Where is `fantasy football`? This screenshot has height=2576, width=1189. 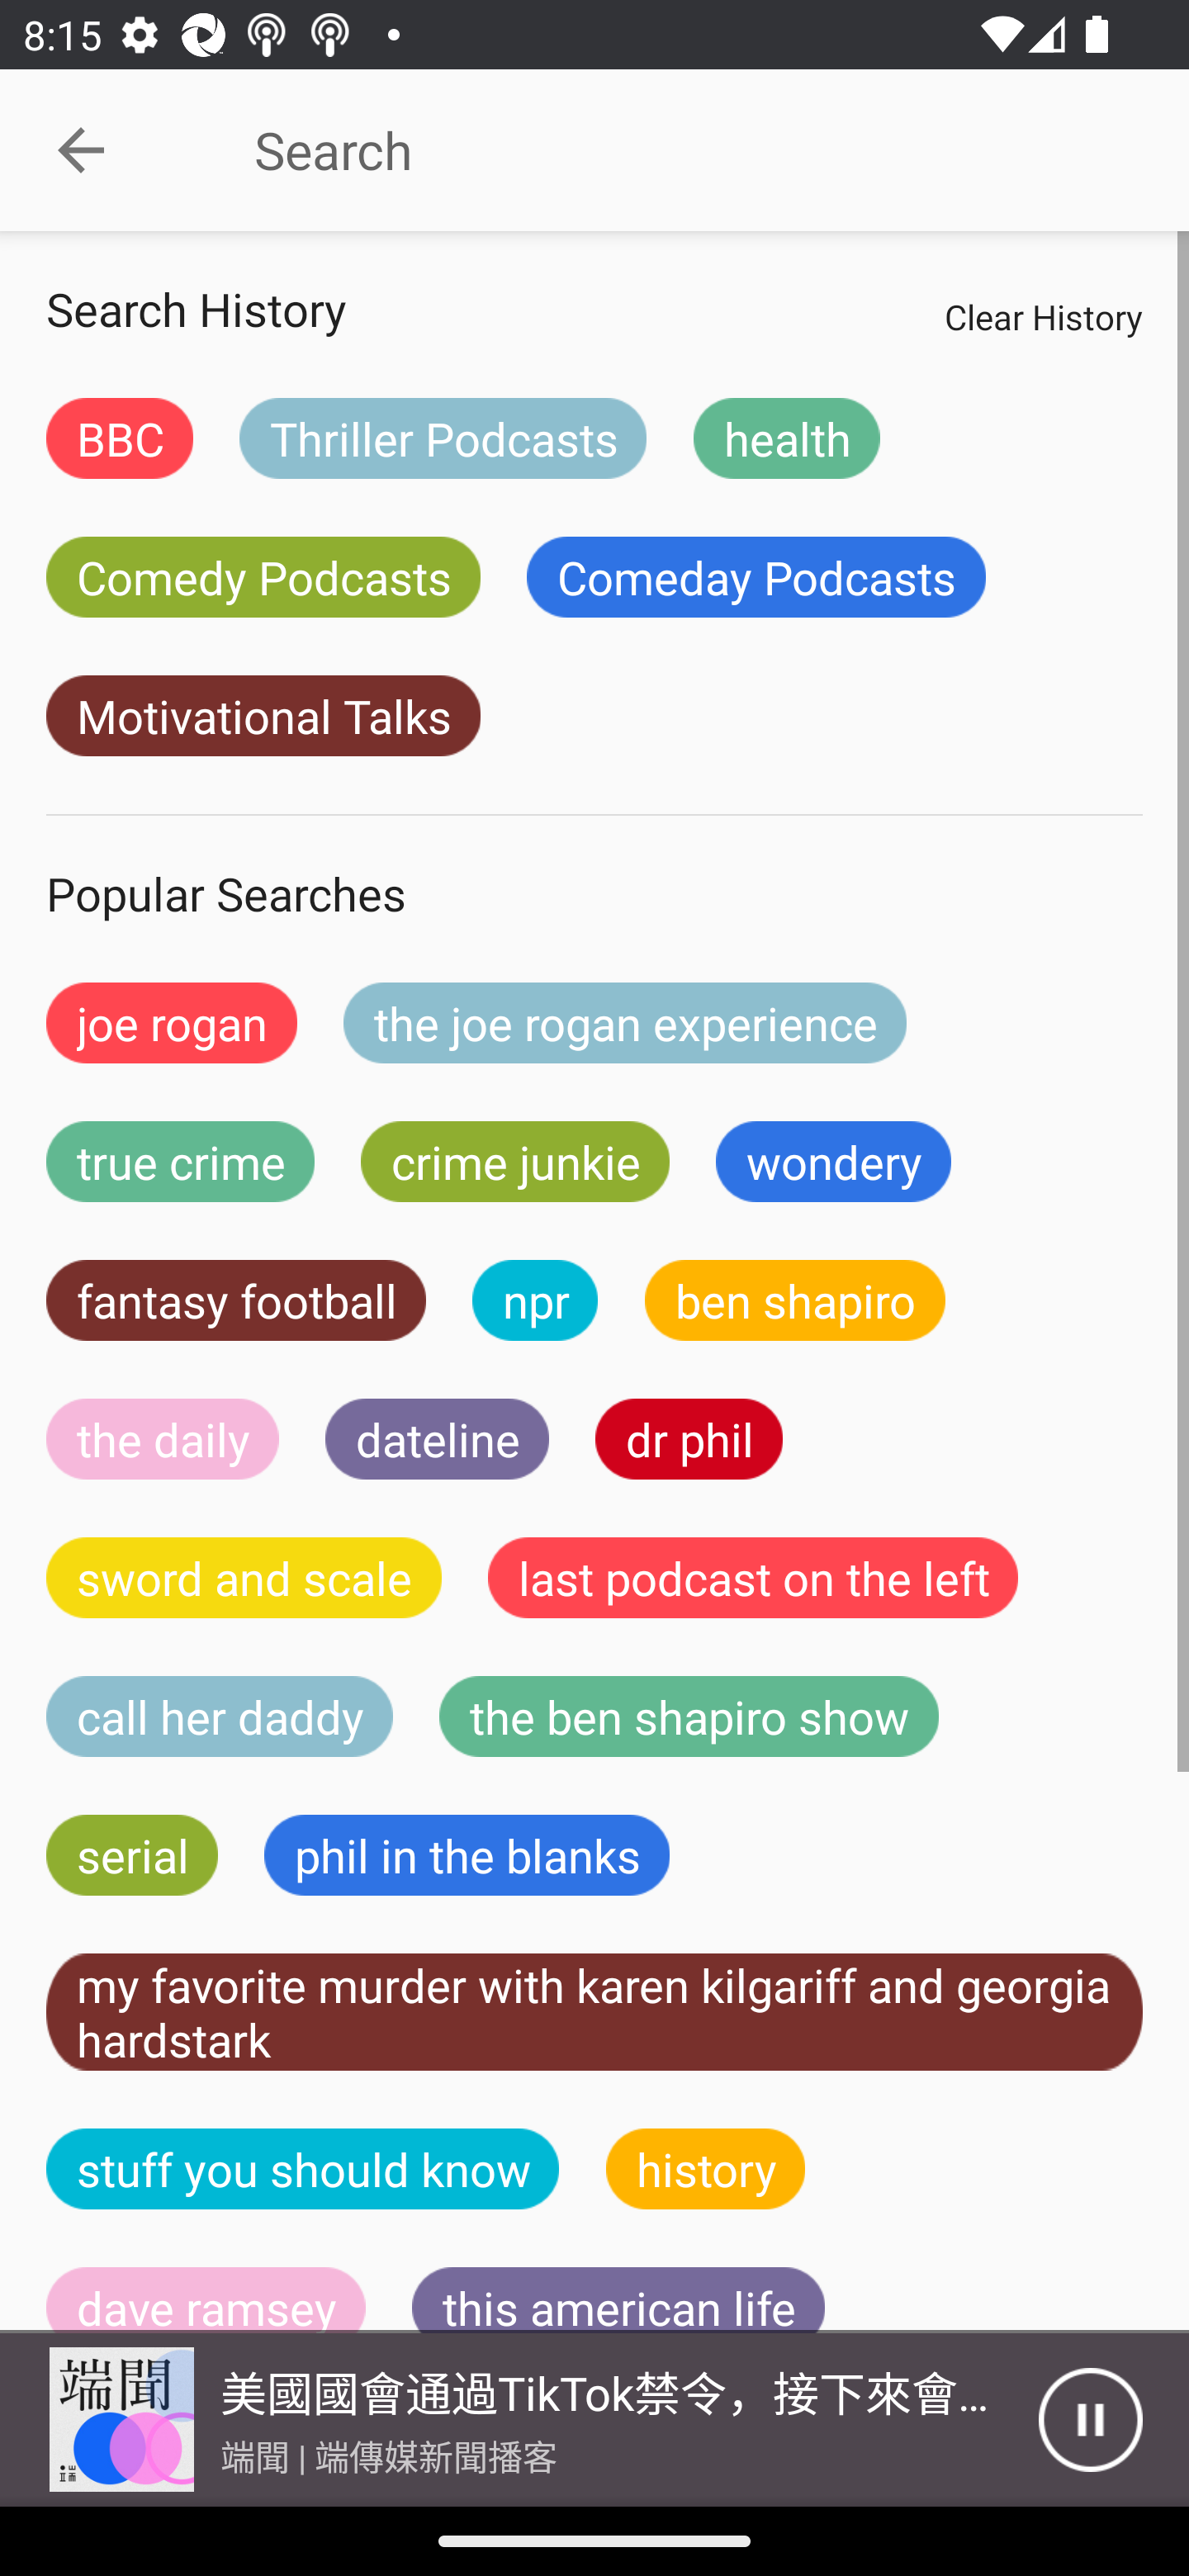
fantasy football is located at coordinates (236, 1300).